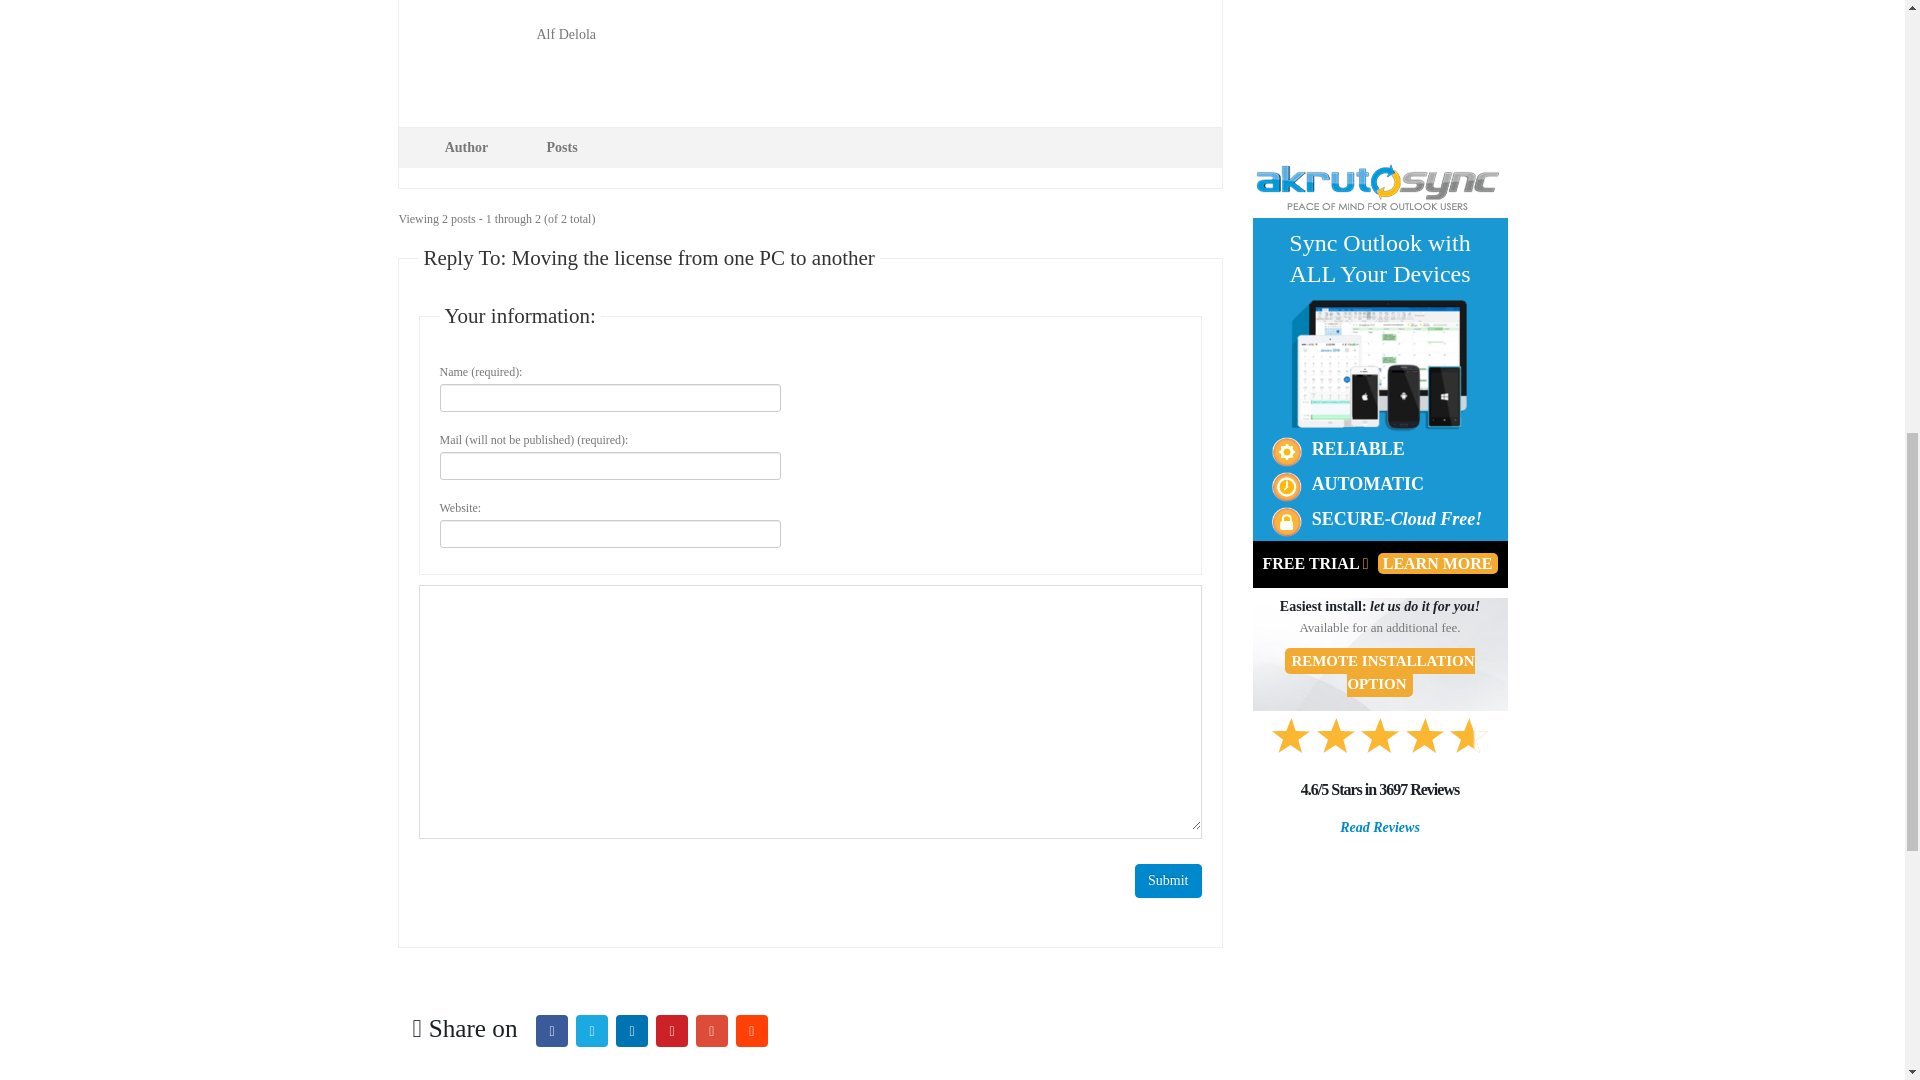 This screenshot has height=1080, width=1920. I want to click on LinkedIn, so click(632, 1030).